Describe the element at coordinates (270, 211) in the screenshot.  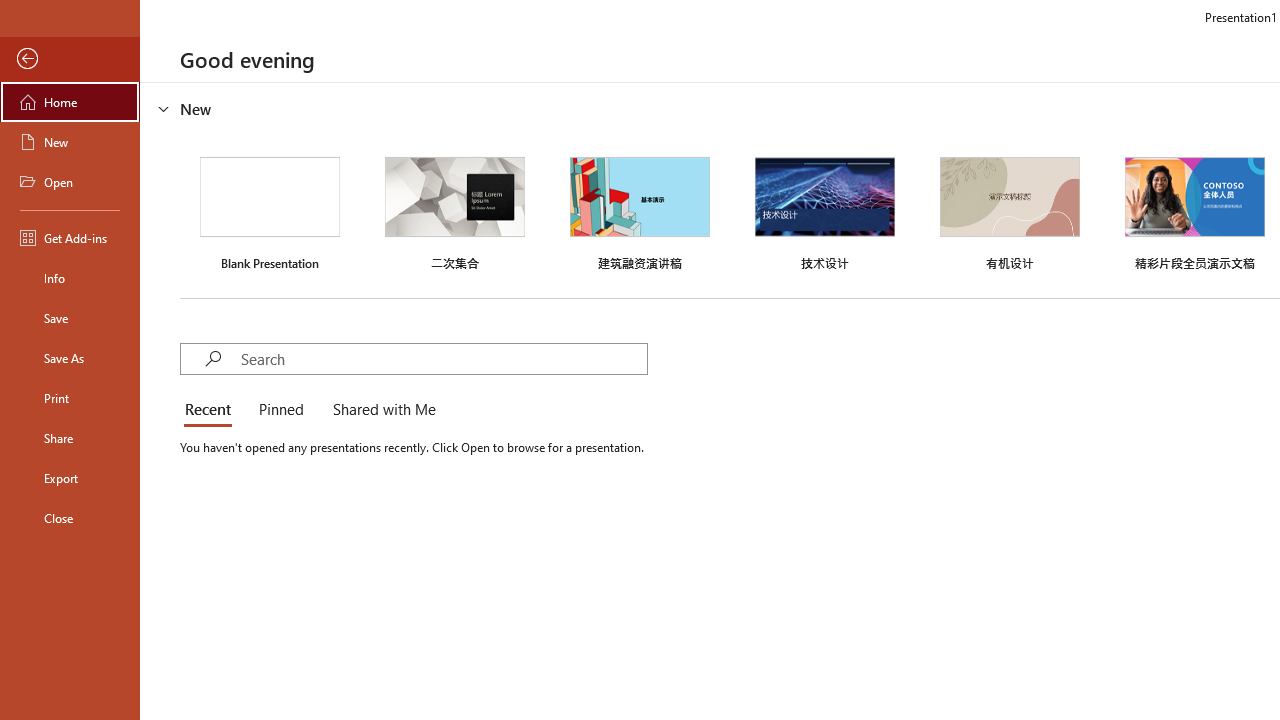
I see `Blank Presentation` at that location.